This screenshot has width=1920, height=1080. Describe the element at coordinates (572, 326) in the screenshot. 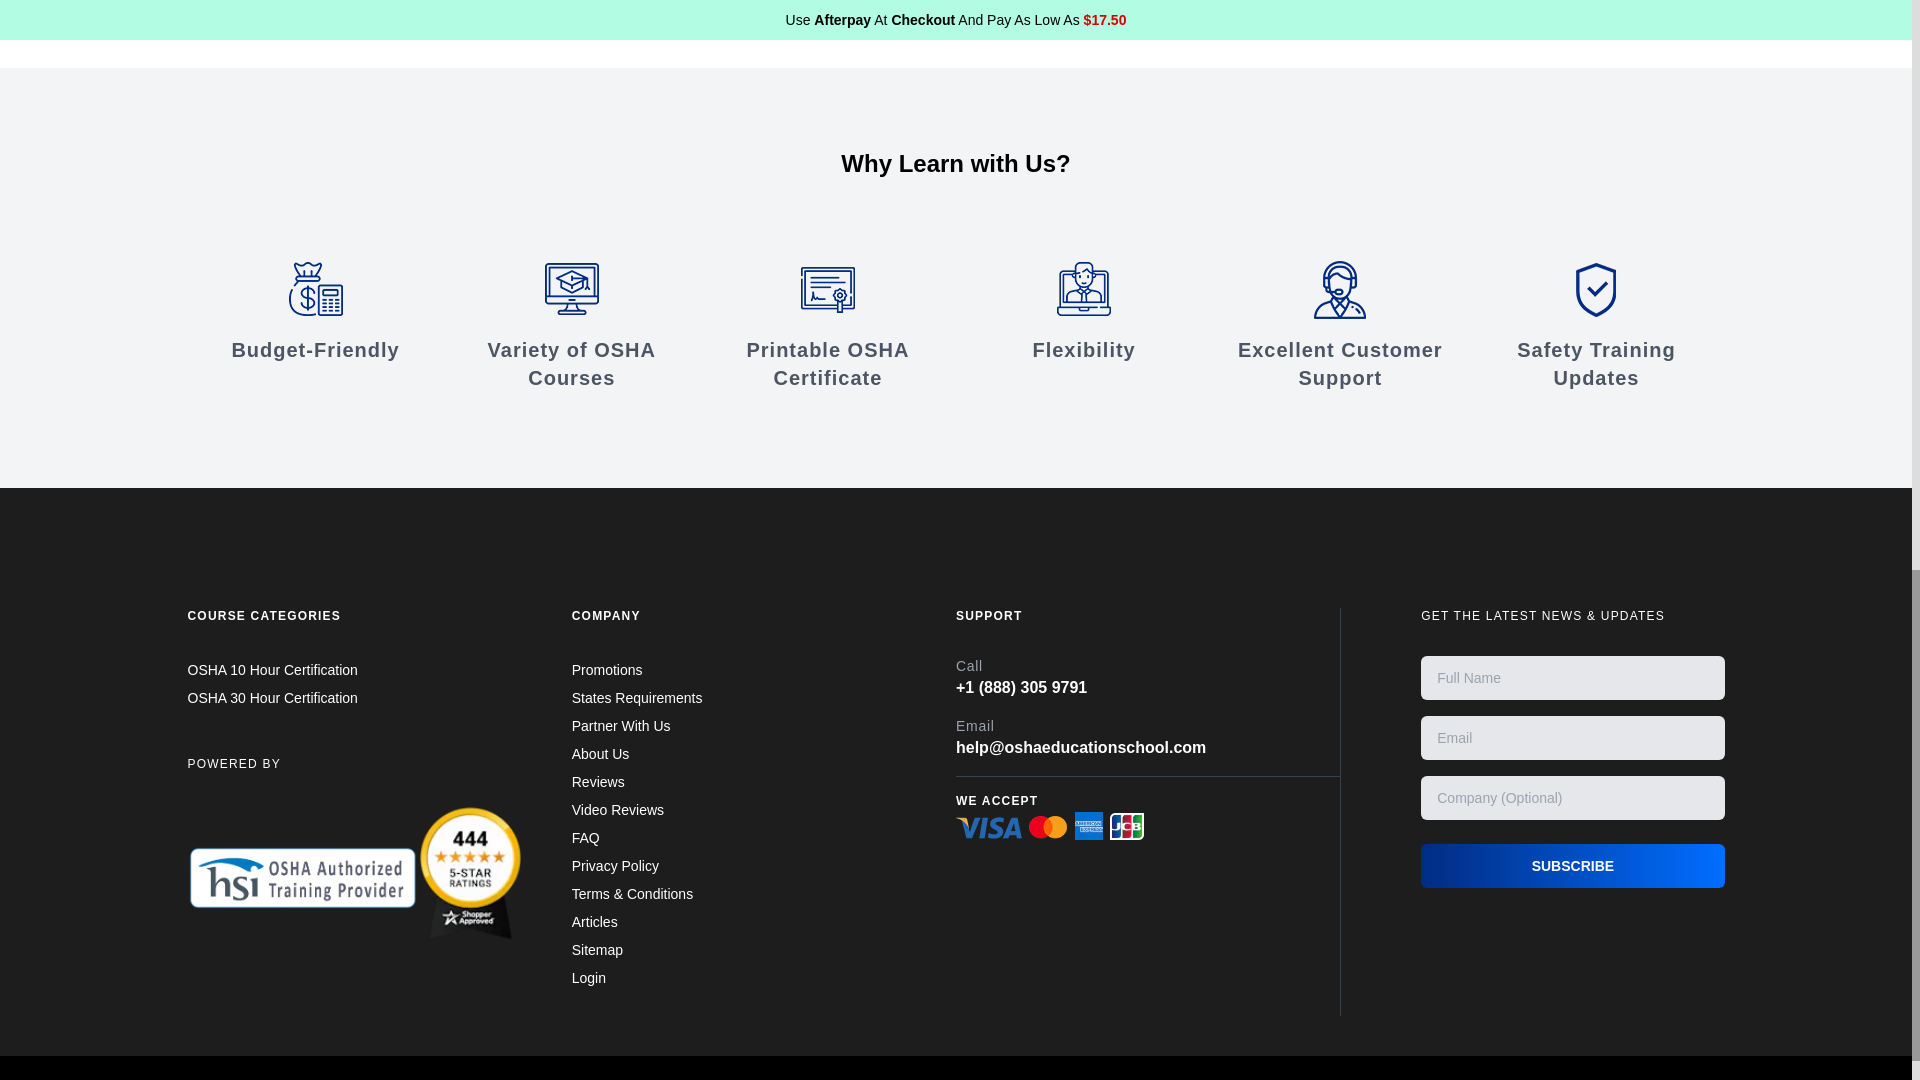

I see `Variety of OSHA Courses` at that location.